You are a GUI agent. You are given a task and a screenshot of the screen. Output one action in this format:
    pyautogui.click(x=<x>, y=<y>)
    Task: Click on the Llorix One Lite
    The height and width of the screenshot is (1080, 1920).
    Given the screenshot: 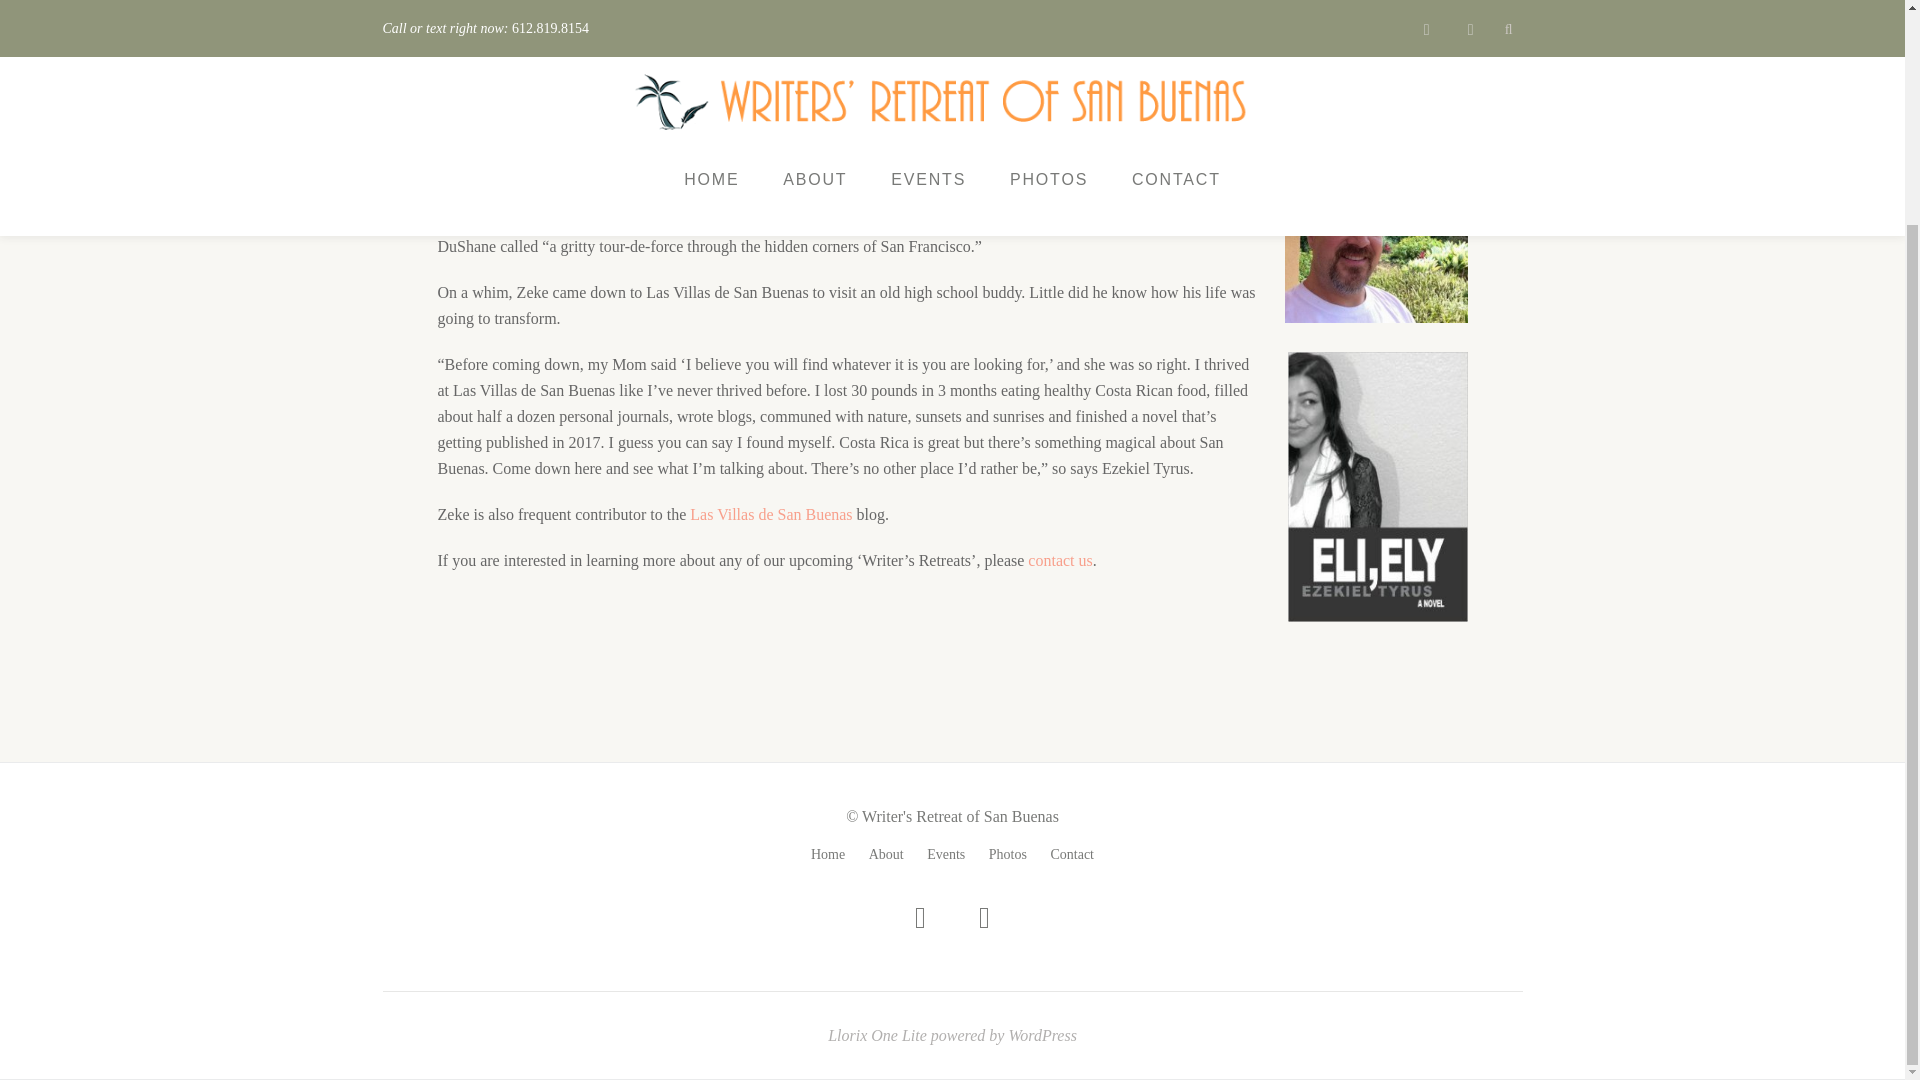 What is the action you would take?
    pyautogui.click(x=879, y=1036)
    